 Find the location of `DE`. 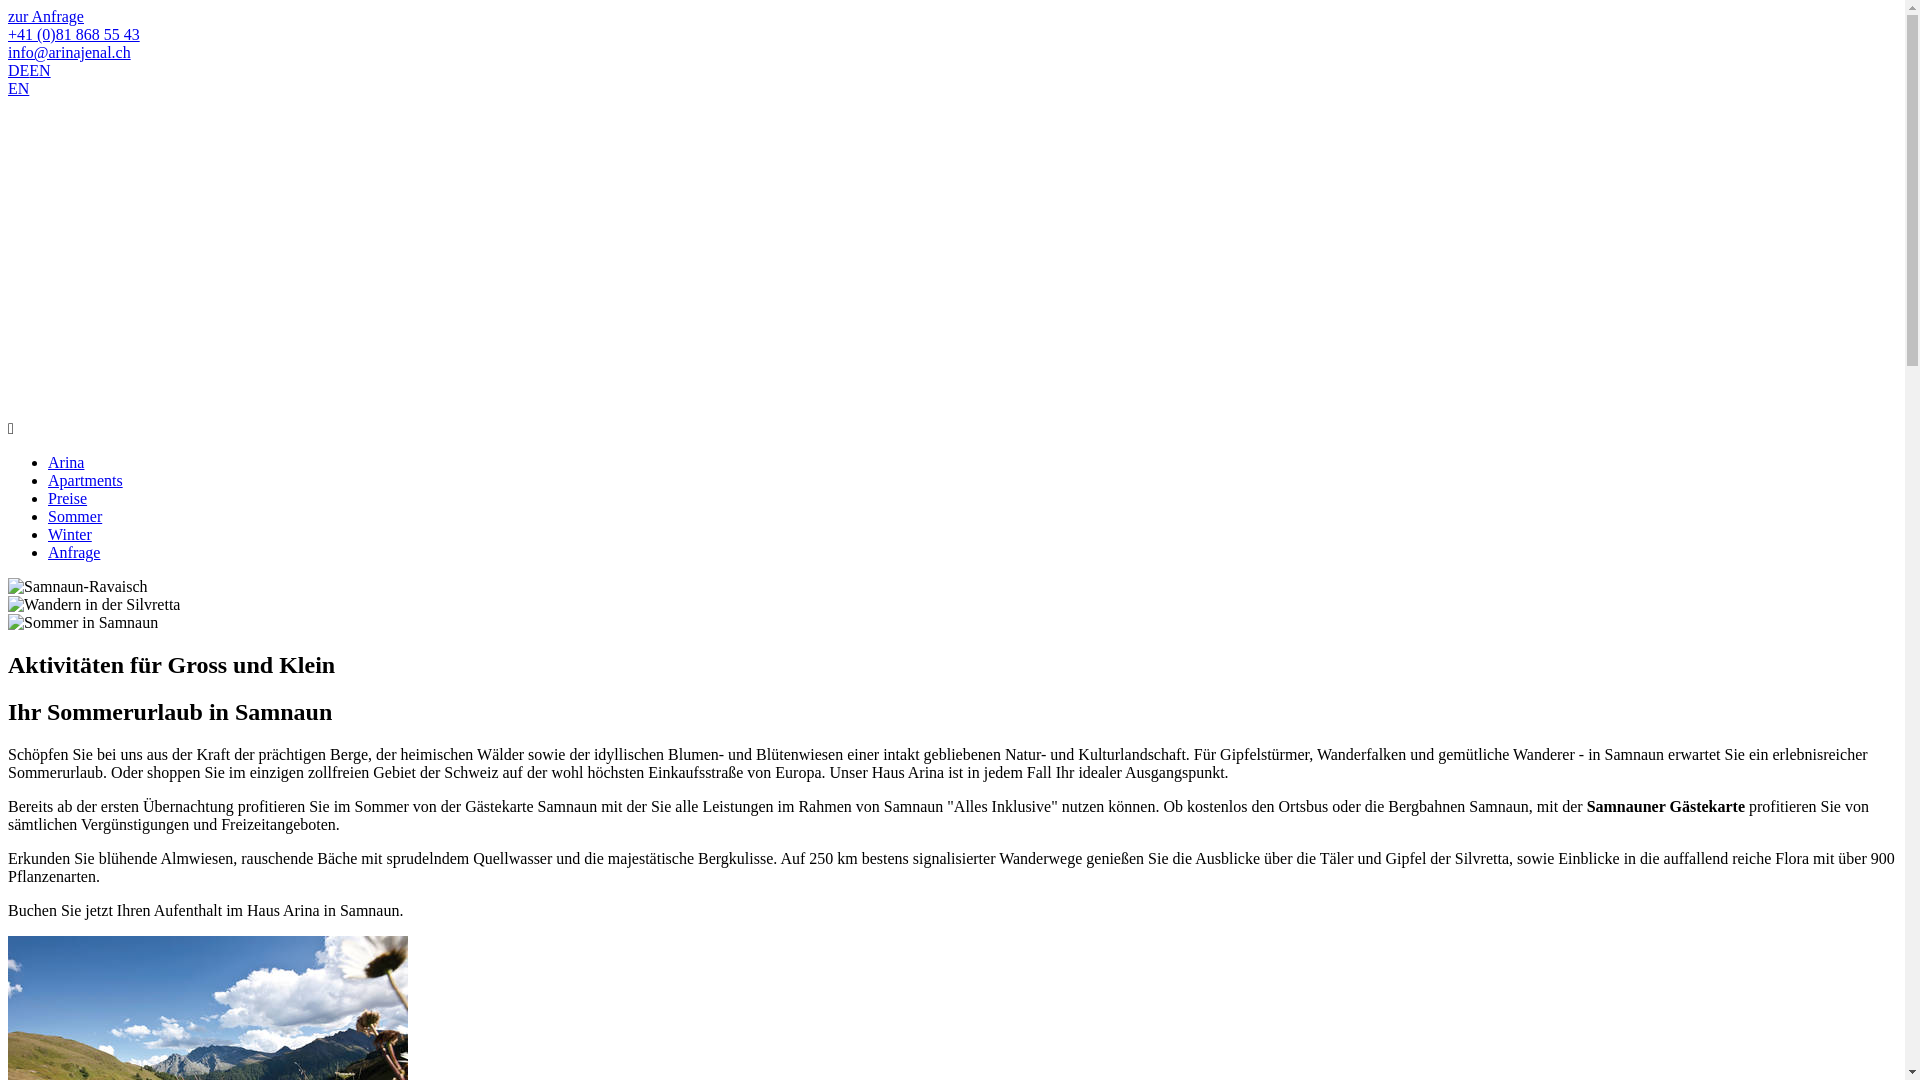

DE is located at coordinates (18, 70).